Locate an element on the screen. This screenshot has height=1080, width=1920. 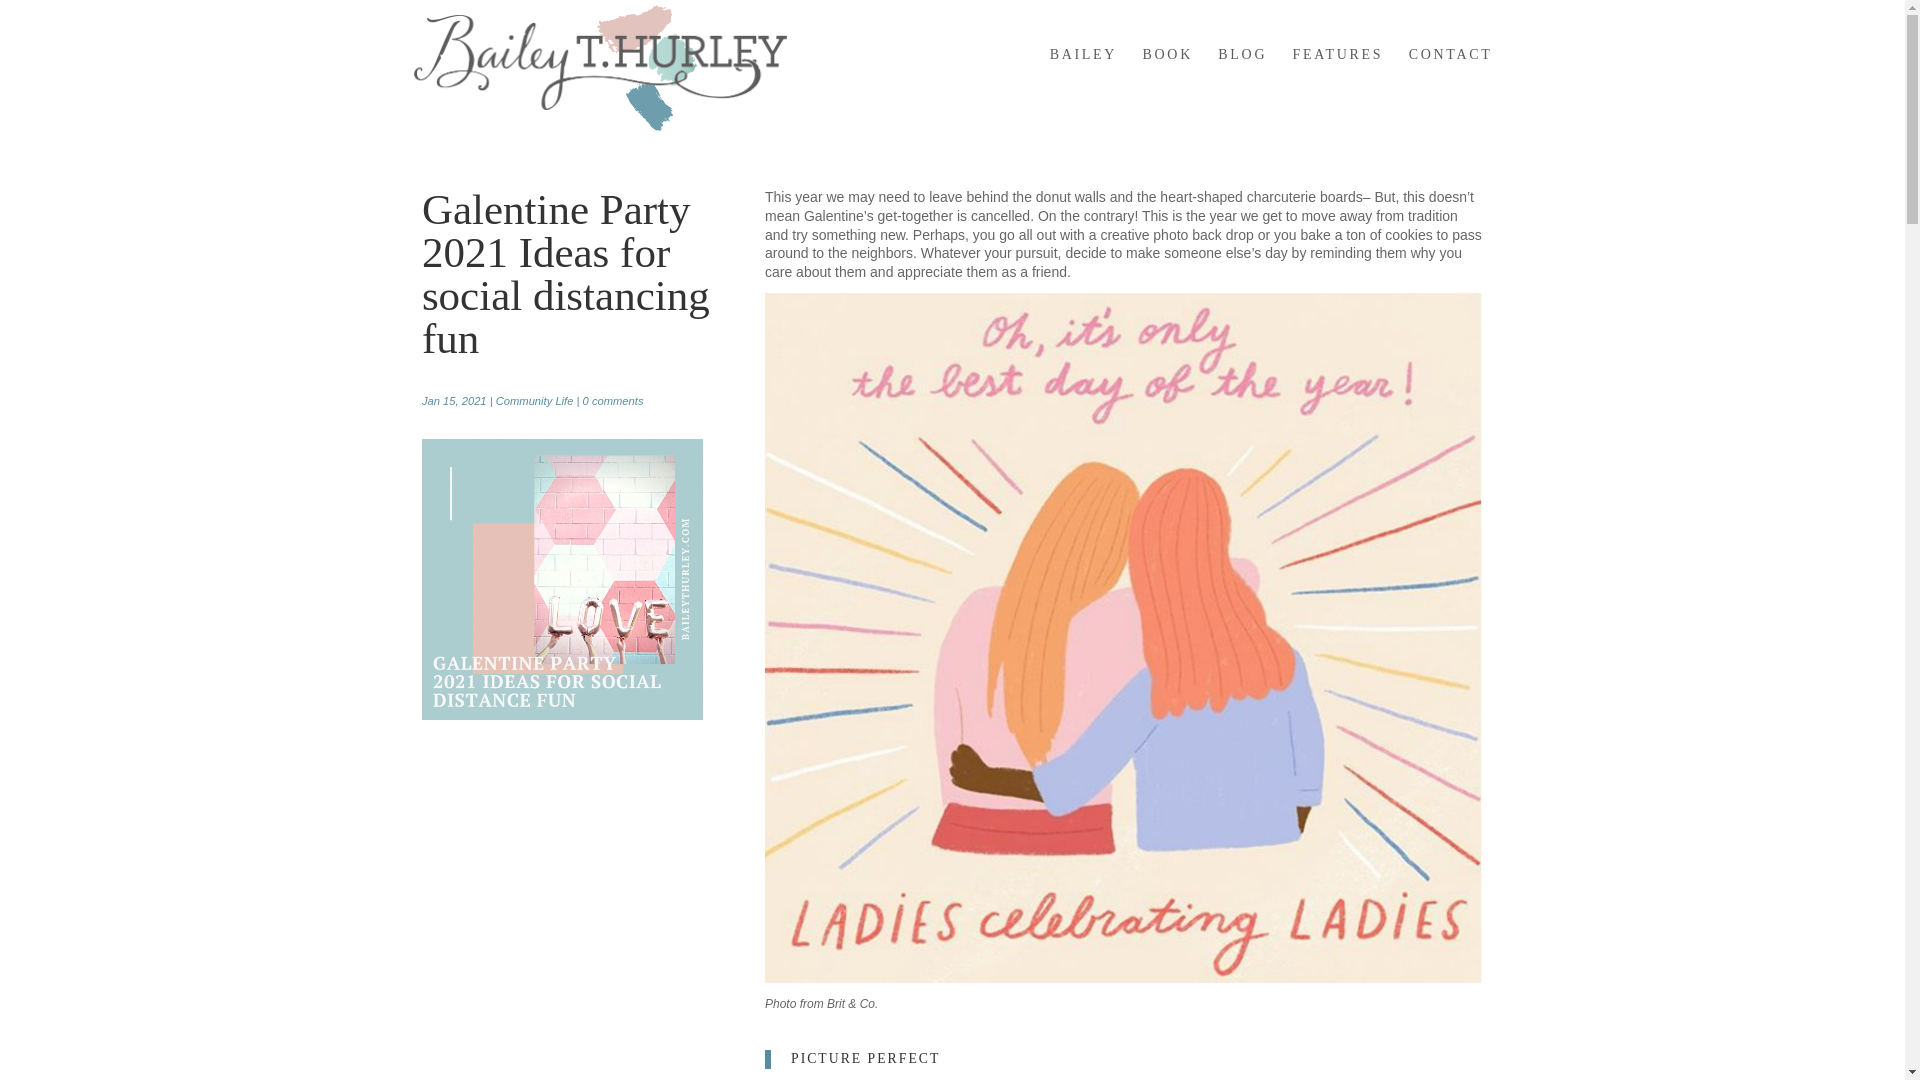
BLOG is located at coordinates (1242, 71).